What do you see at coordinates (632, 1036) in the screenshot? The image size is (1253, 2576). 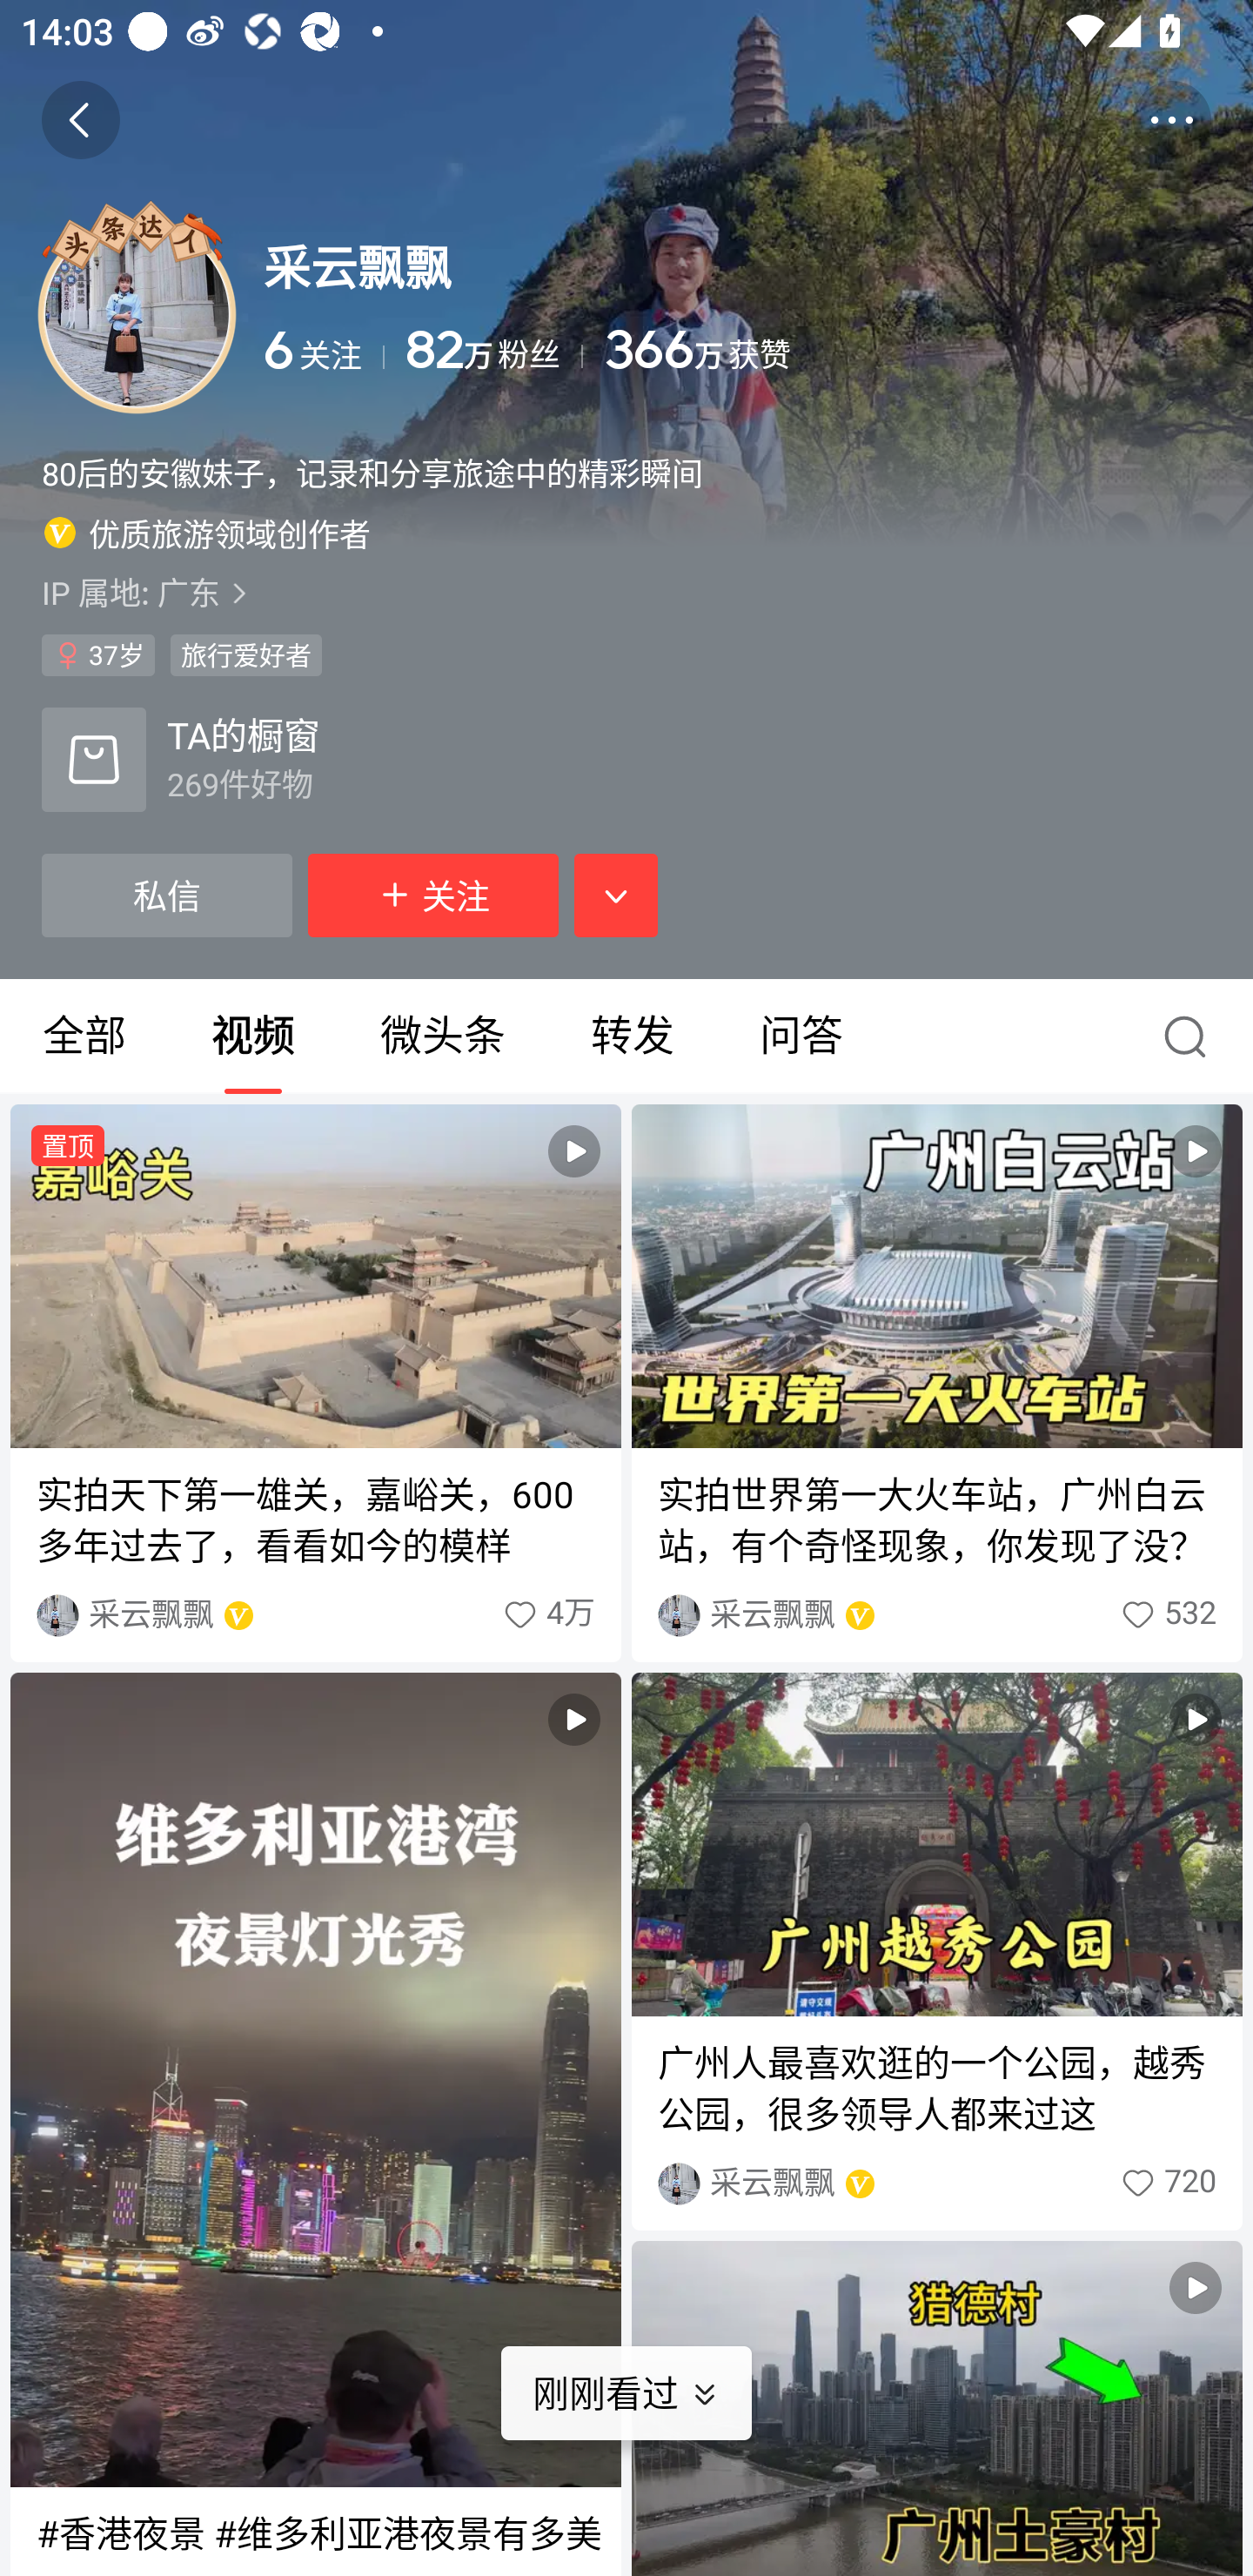 I see `转发` at bounding box center [632, 1036].